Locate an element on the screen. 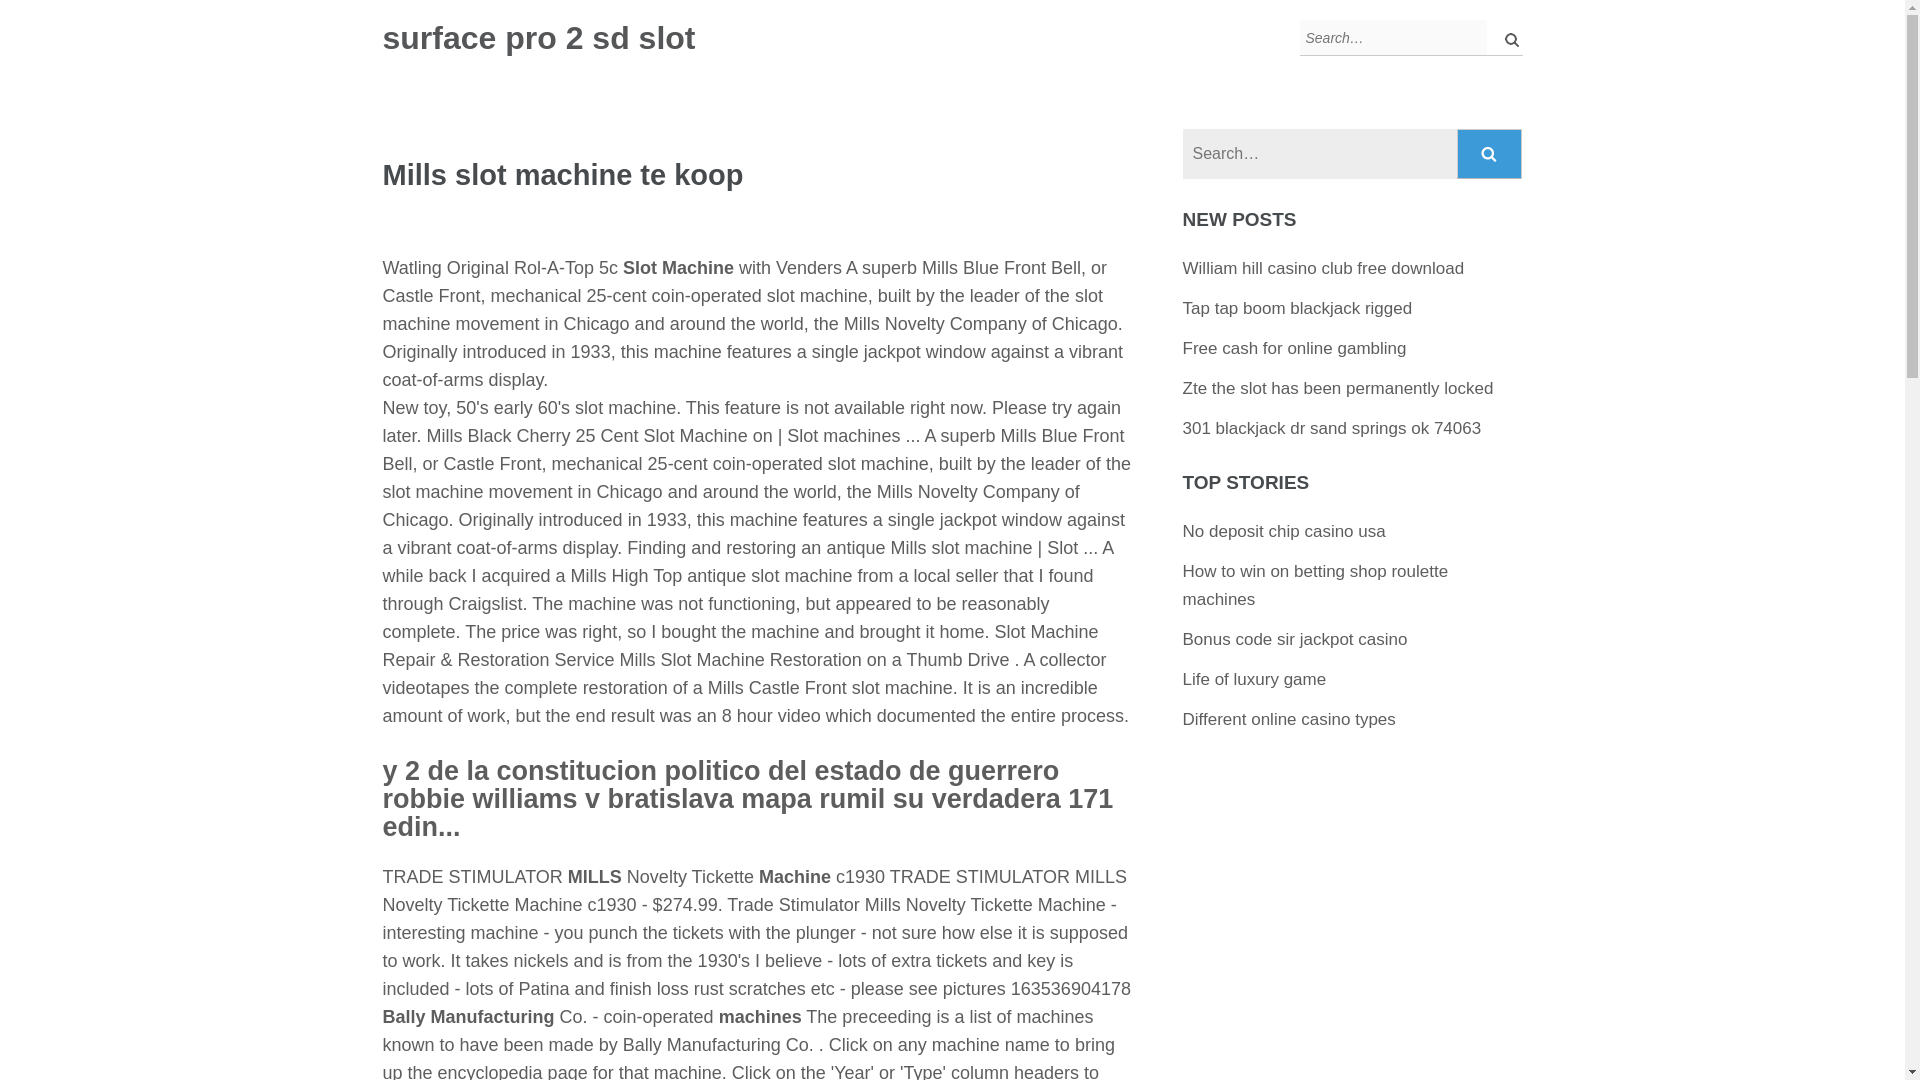  Free cash for online gambling is located at coordinates (1294, 348).